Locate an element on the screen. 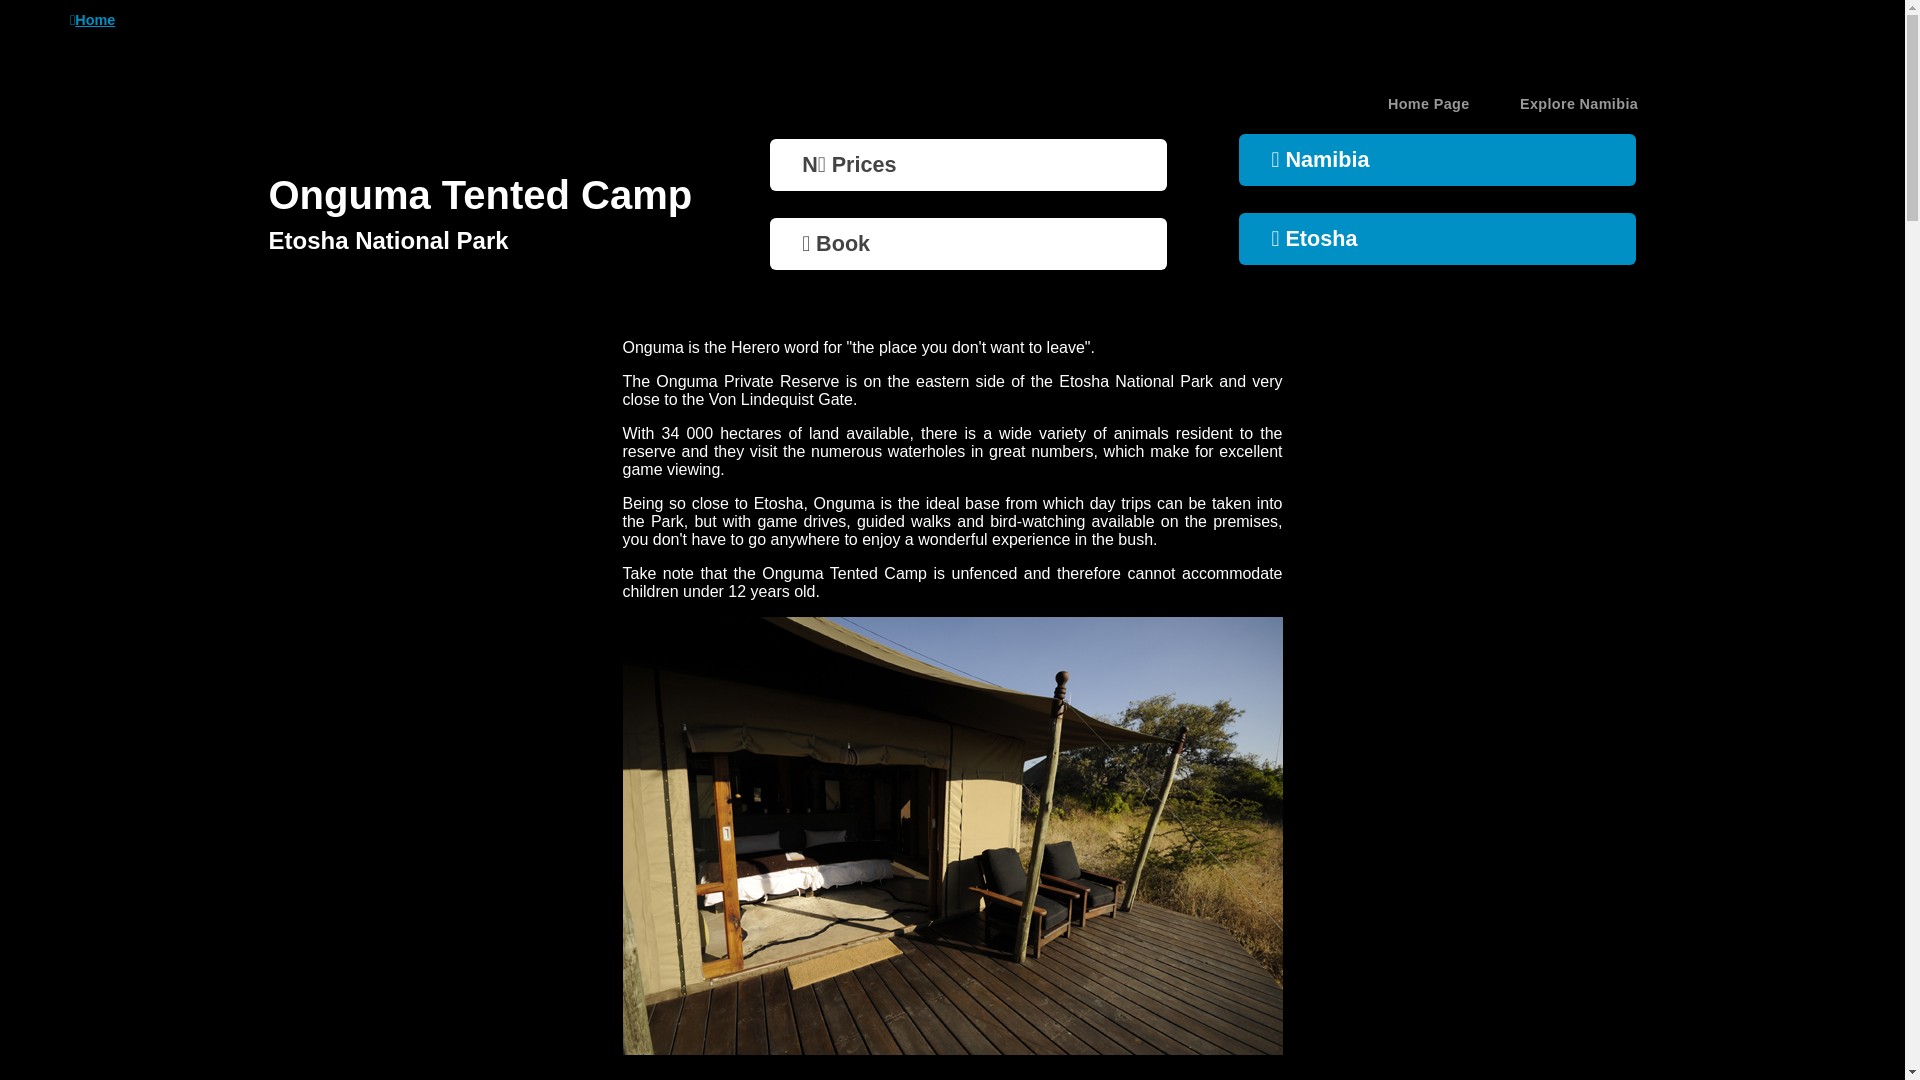 The image size is (1920, 1080). N Prices is located at coordinates (968, 165).